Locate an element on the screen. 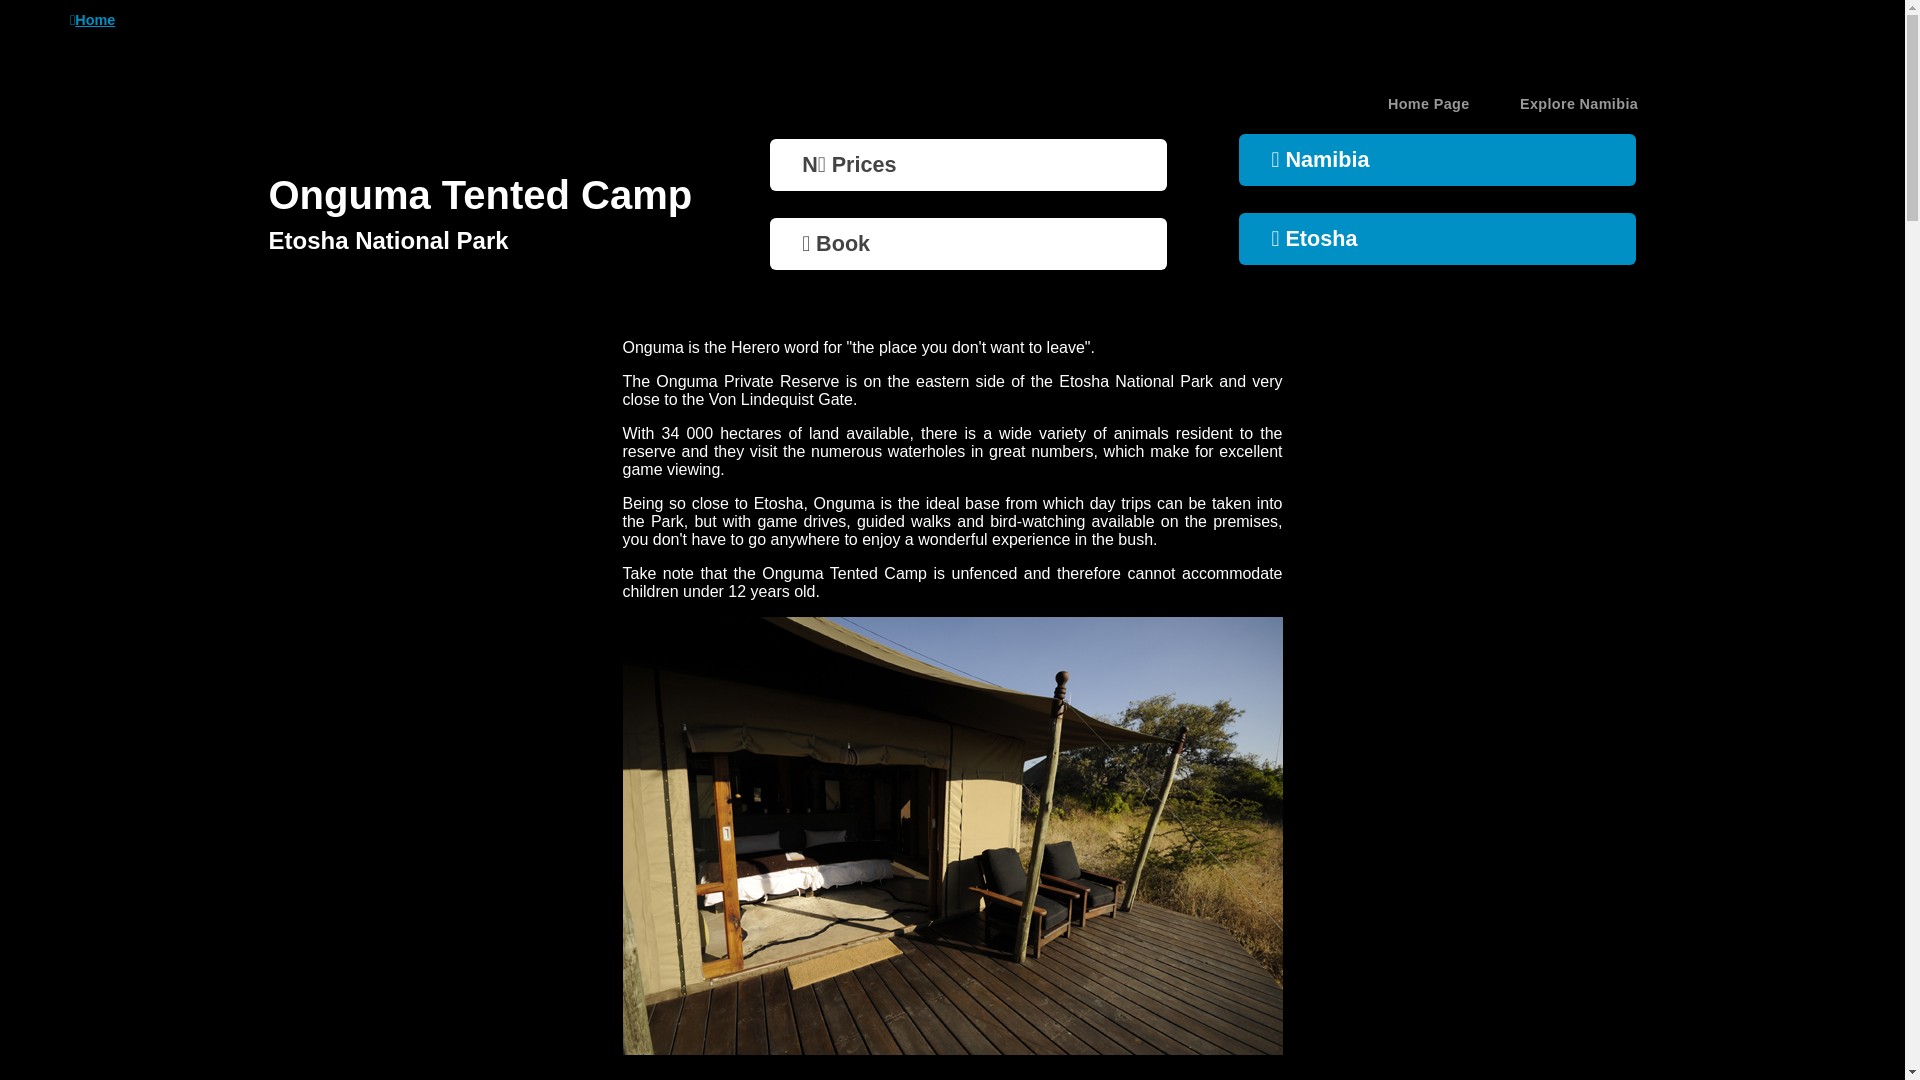 The image size is (1920, 1080). N Prices is located at coordinates (968, 165).